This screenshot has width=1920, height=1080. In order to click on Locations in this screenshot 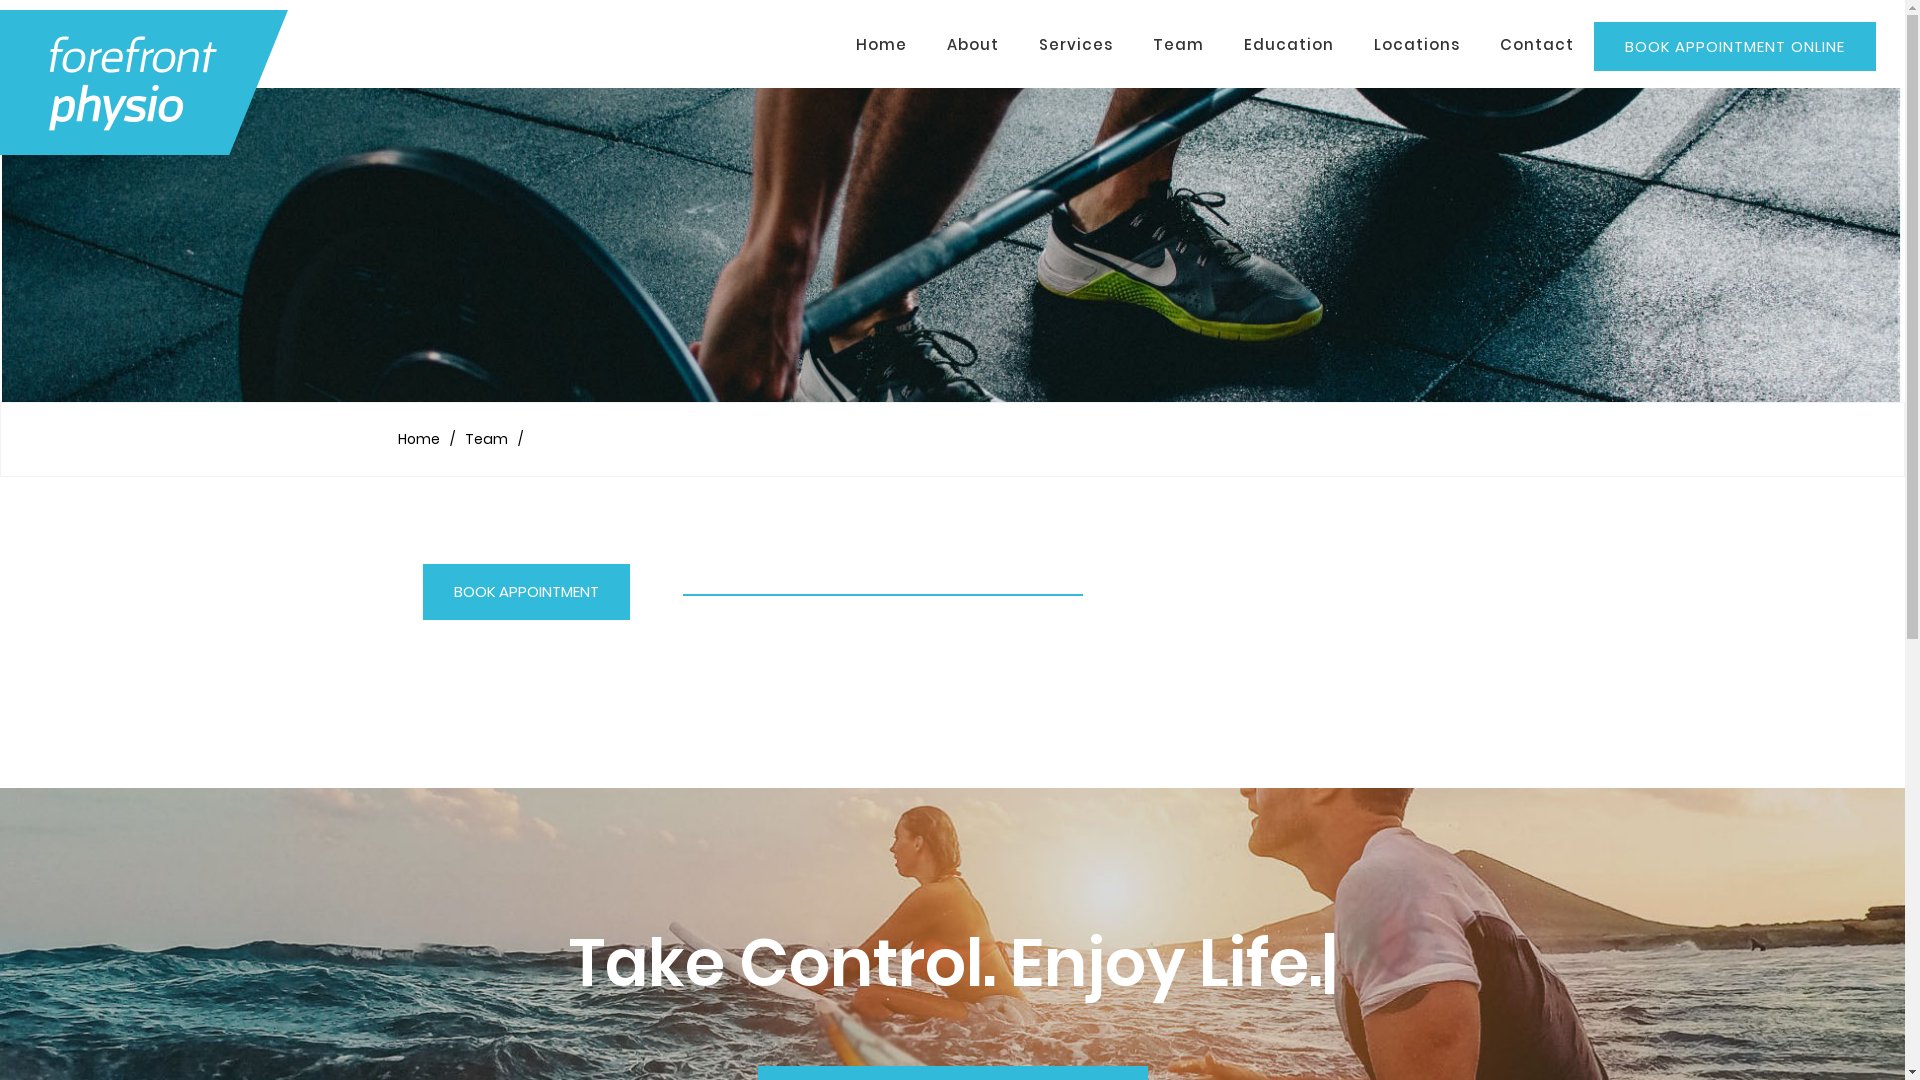, I will do `click(1417, 46)`.